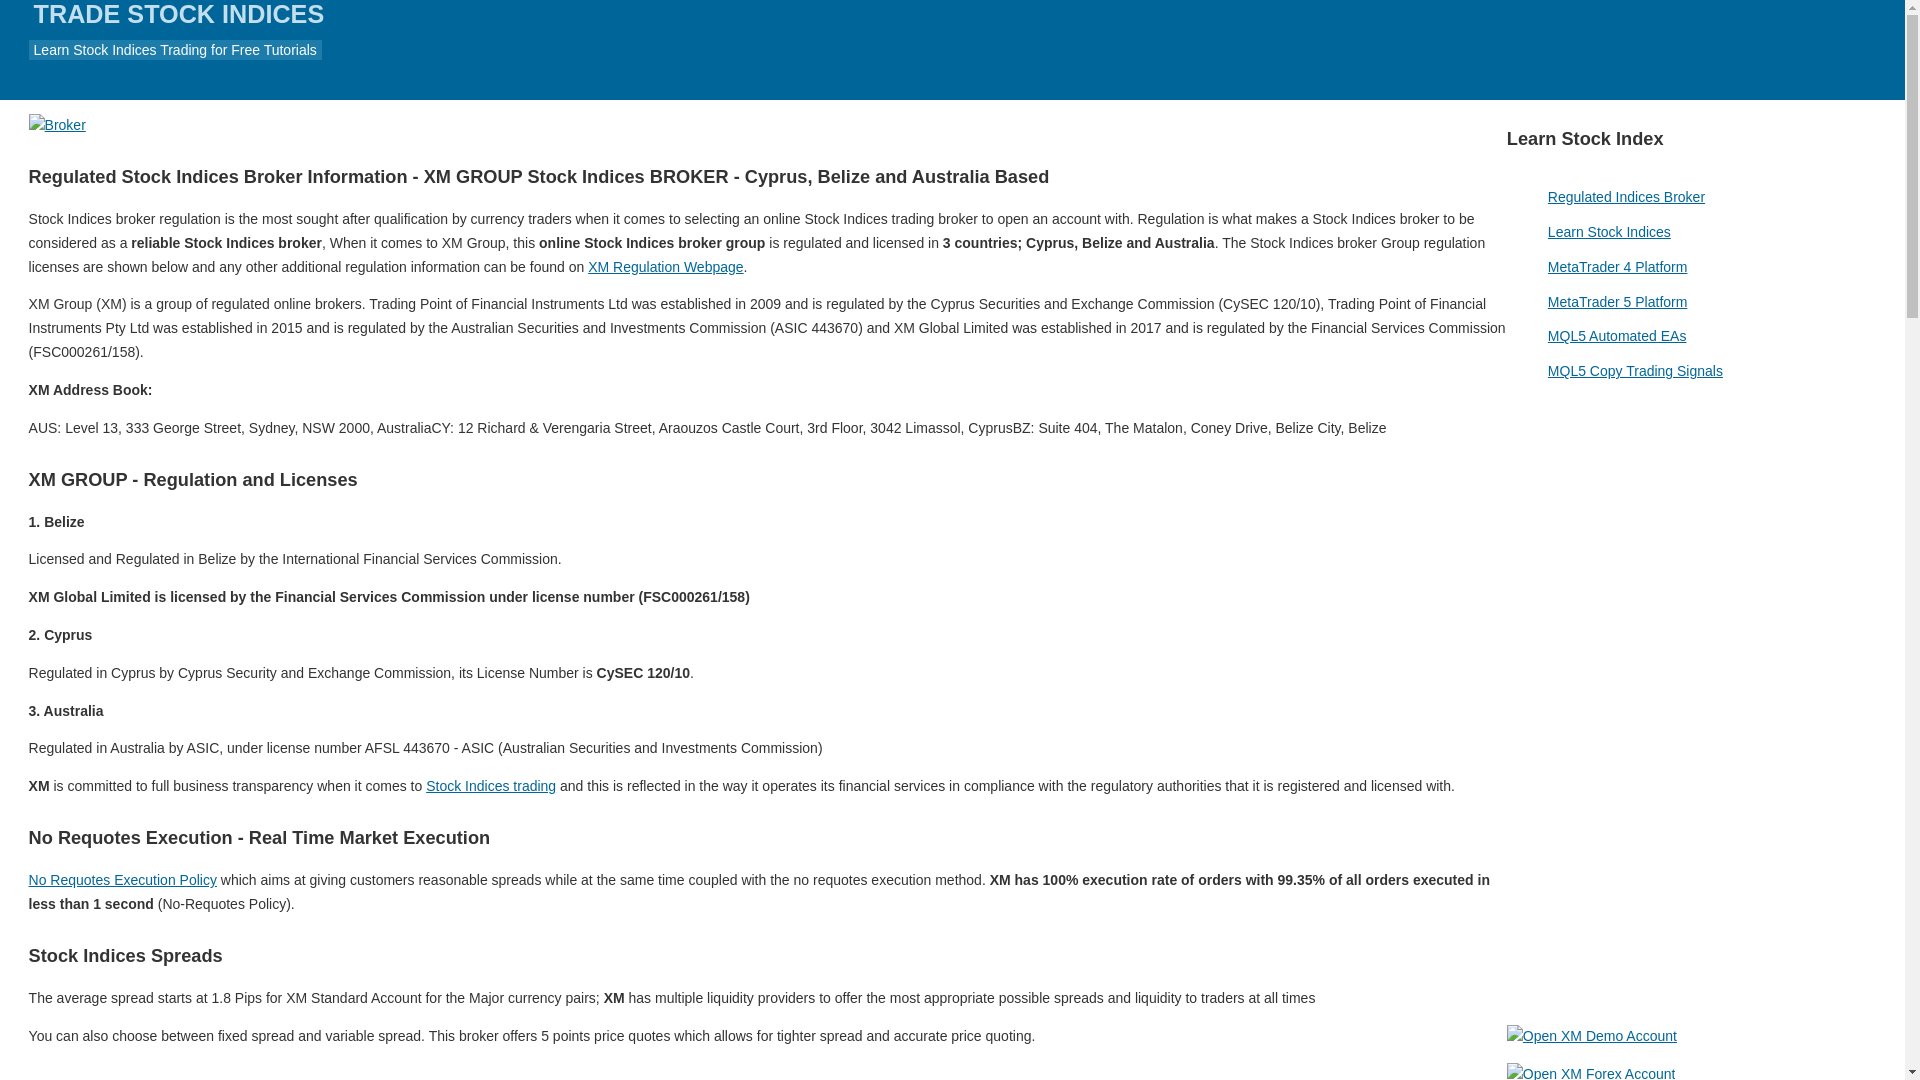 This screenshot has height=1080, width=1920. I want to click on Open Account, so click(1558, 50).